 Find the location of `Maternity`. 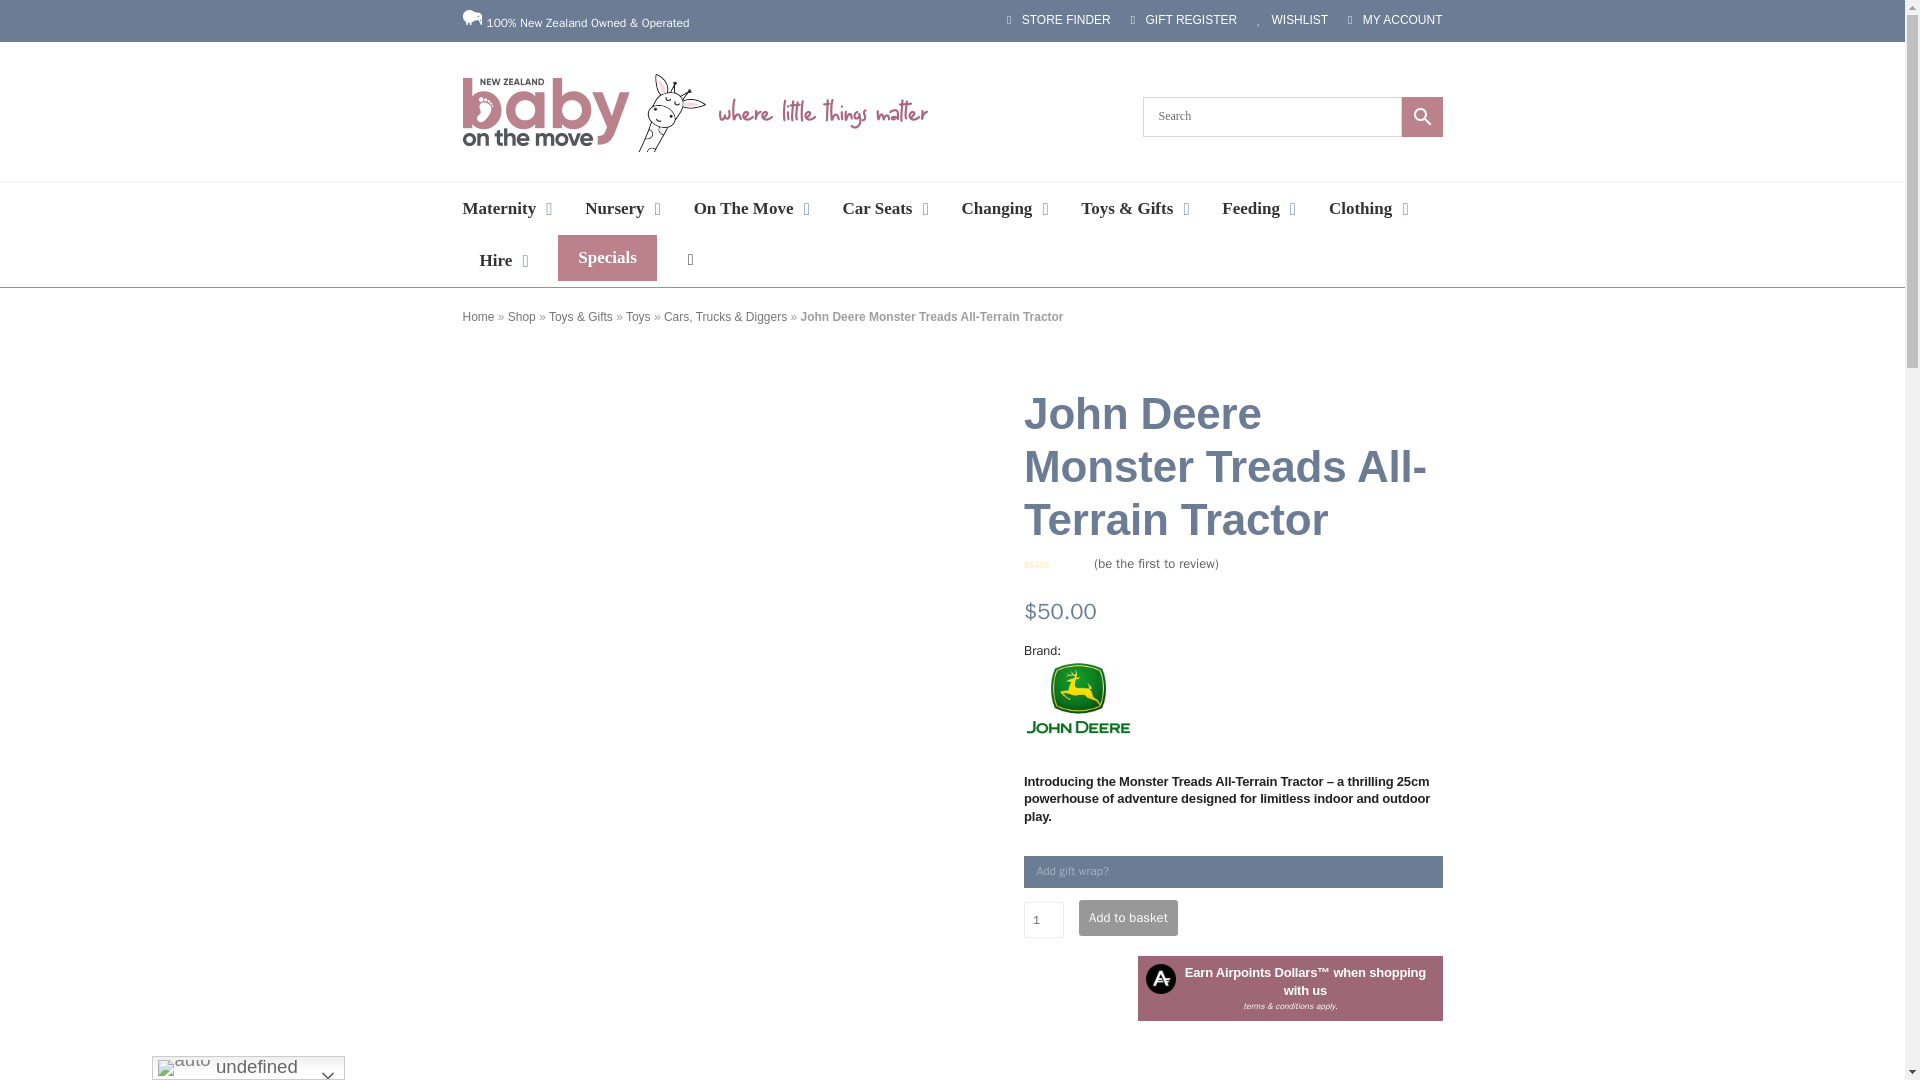

Maternity is located at coordinates (508, 208).